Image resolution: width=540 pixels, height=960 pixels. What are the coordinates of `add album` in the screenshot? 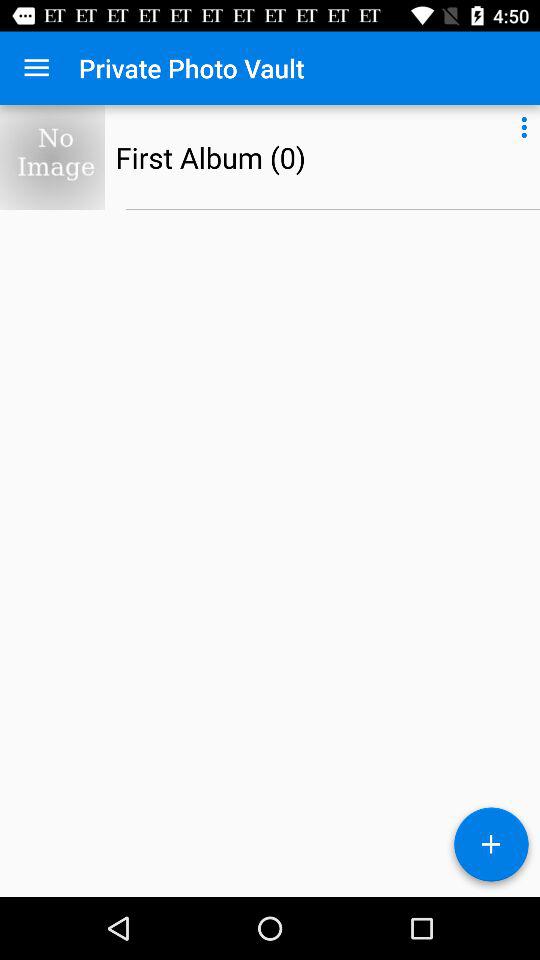 It's located at (491, 848).